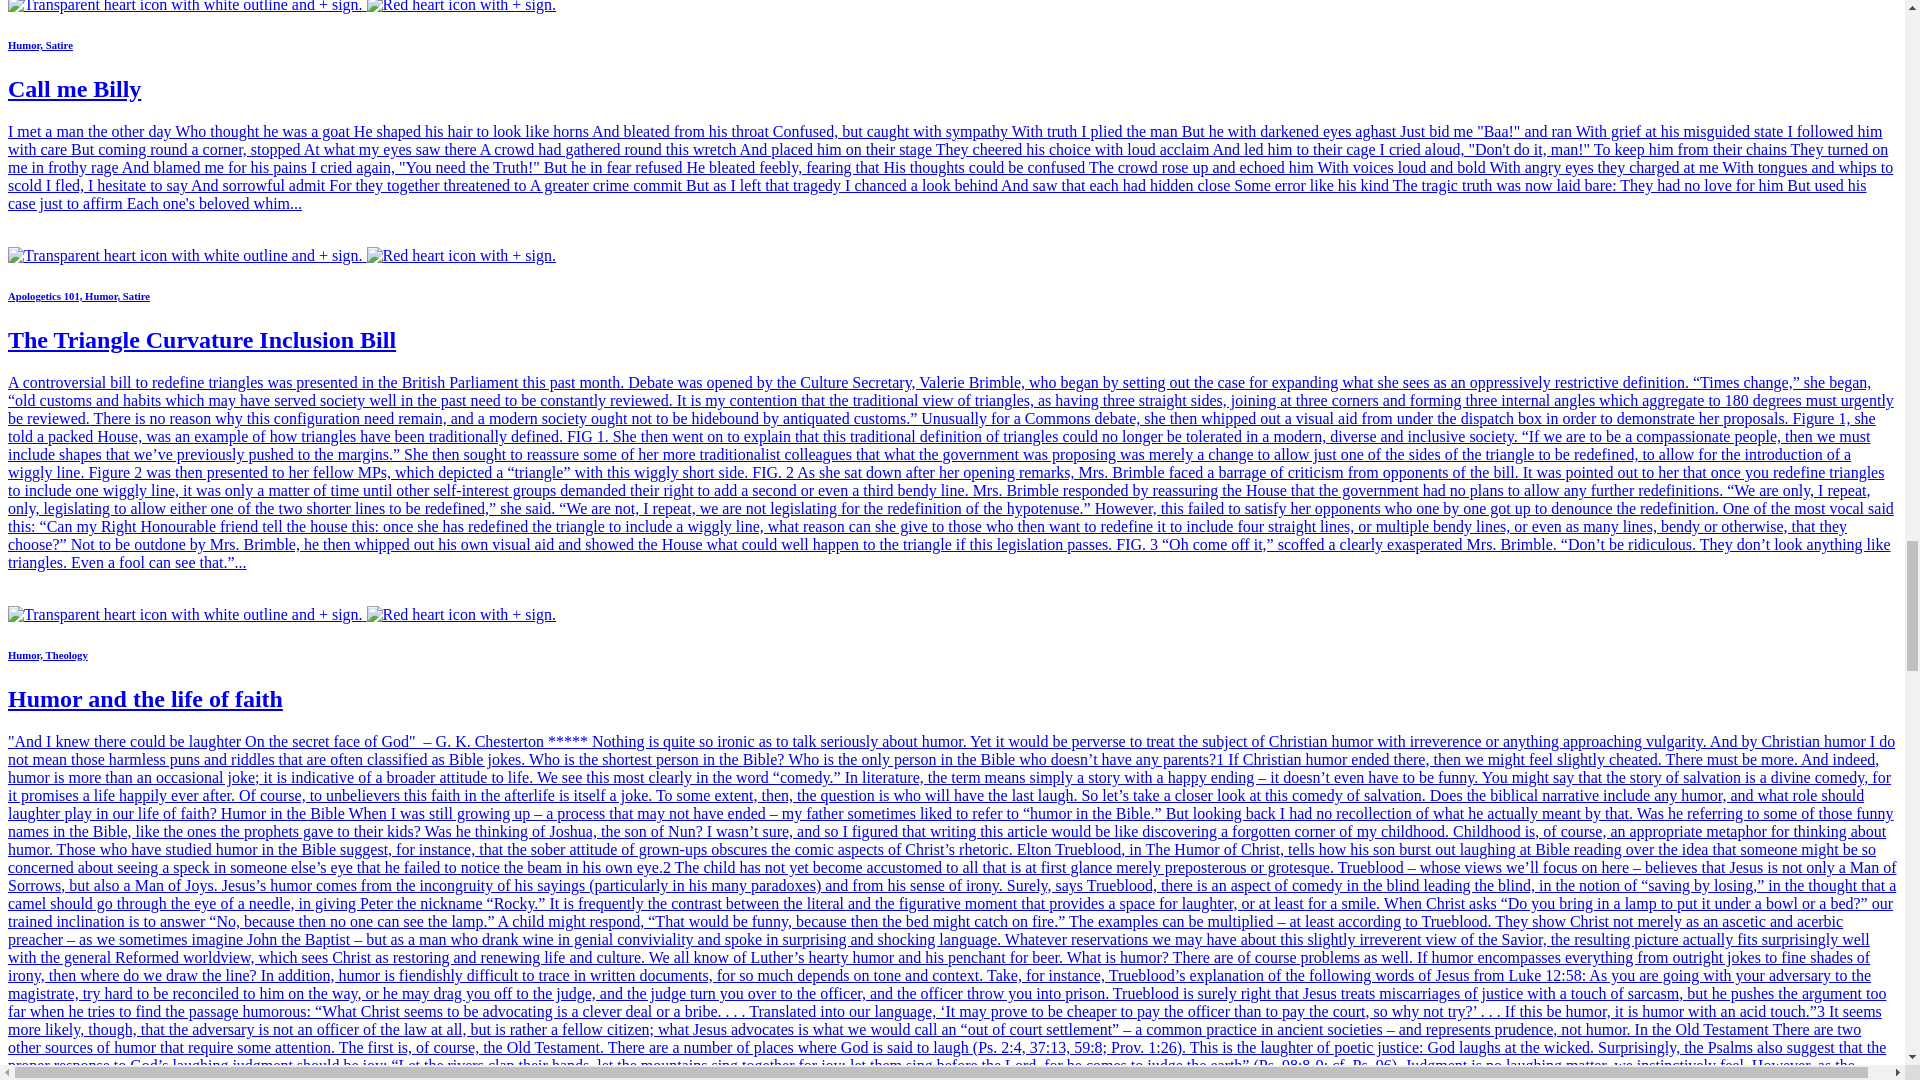 The image size is (1920, 1080). Describe the element at coordinates (282, 614) in the screenshot. I see `Subscribe to RP` at that location.